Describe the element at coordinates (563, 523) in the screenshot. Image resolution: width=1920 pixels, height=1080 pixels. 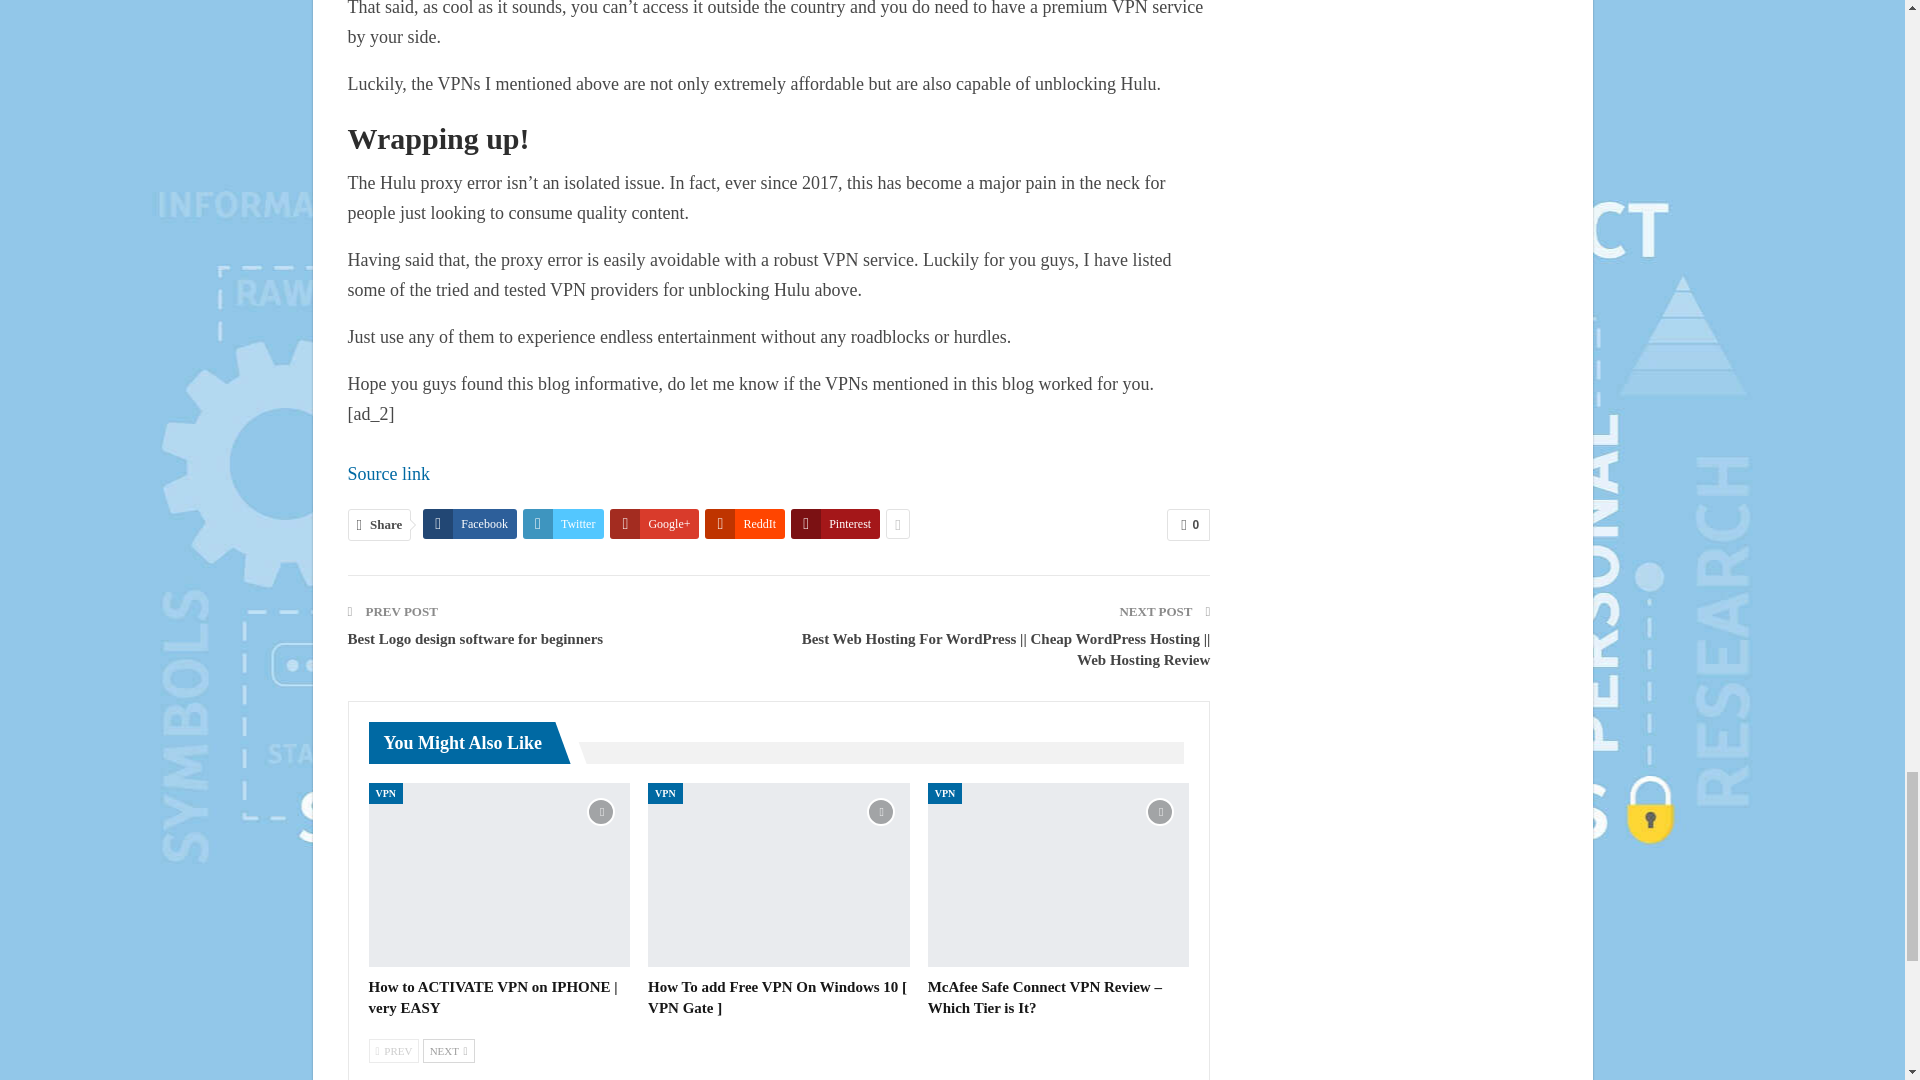
I see `Twitter` at that location.